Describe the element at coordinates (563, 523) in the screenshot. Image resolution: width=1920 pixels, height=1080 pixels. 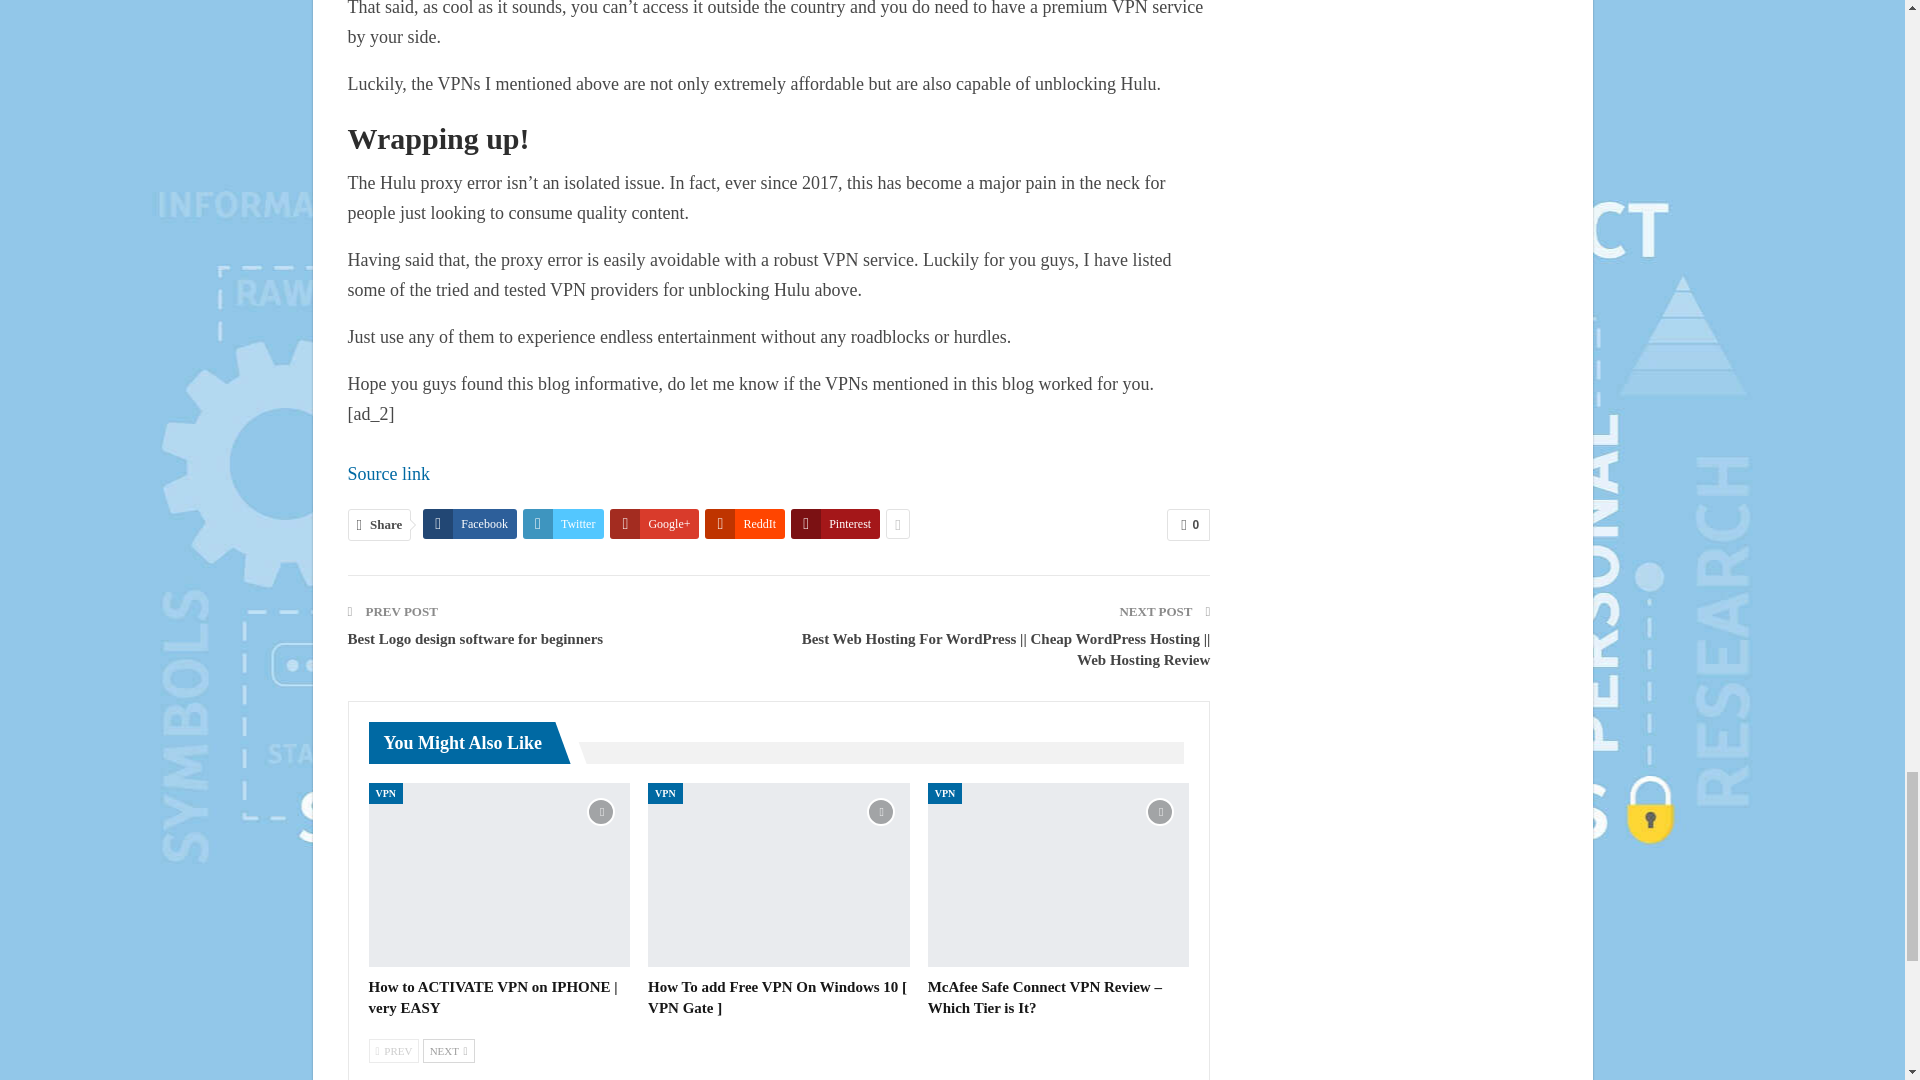
I see `Twitter` at that location.